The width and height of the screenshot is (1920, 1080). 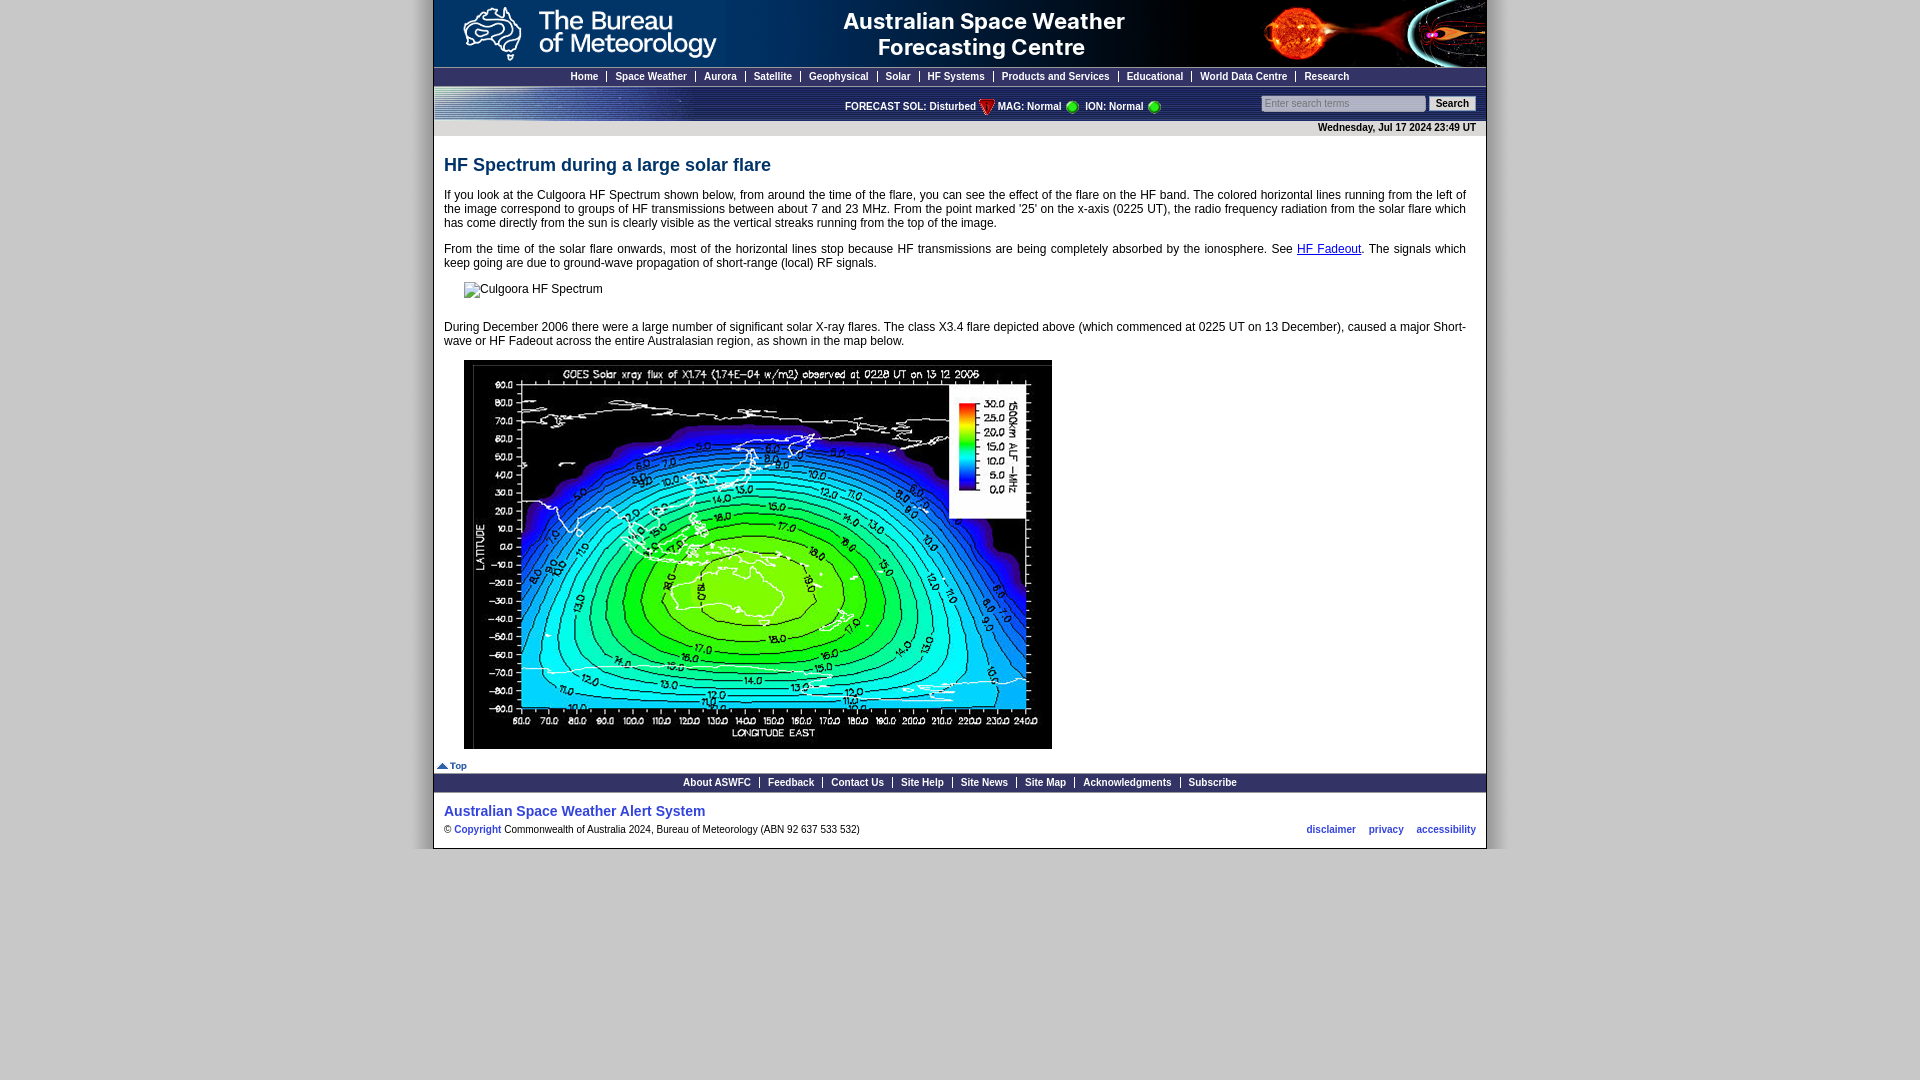 I want to click on Feedback - feedback form, so click(x=791, y=782).